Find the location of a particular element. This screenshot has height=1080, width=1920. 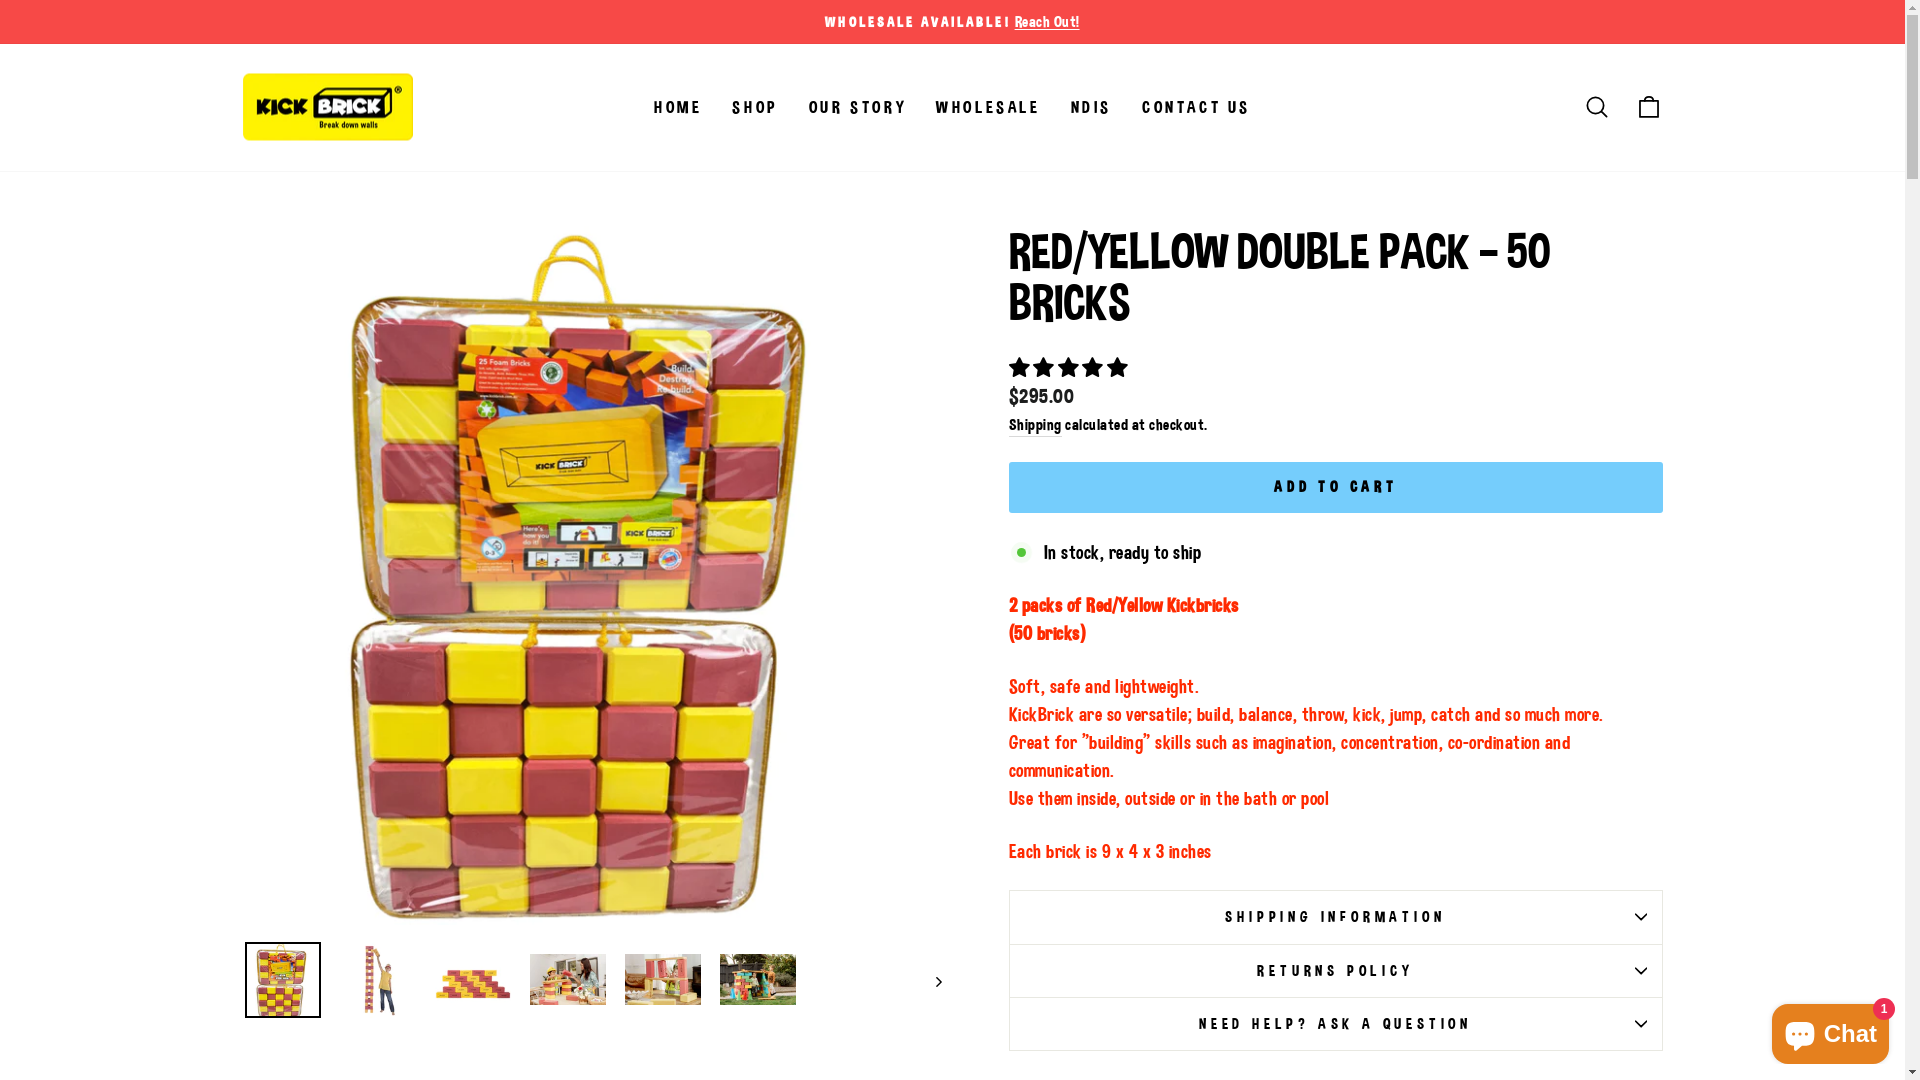

SHIPPING INFORMATION is located at coordinates (1335, 916).